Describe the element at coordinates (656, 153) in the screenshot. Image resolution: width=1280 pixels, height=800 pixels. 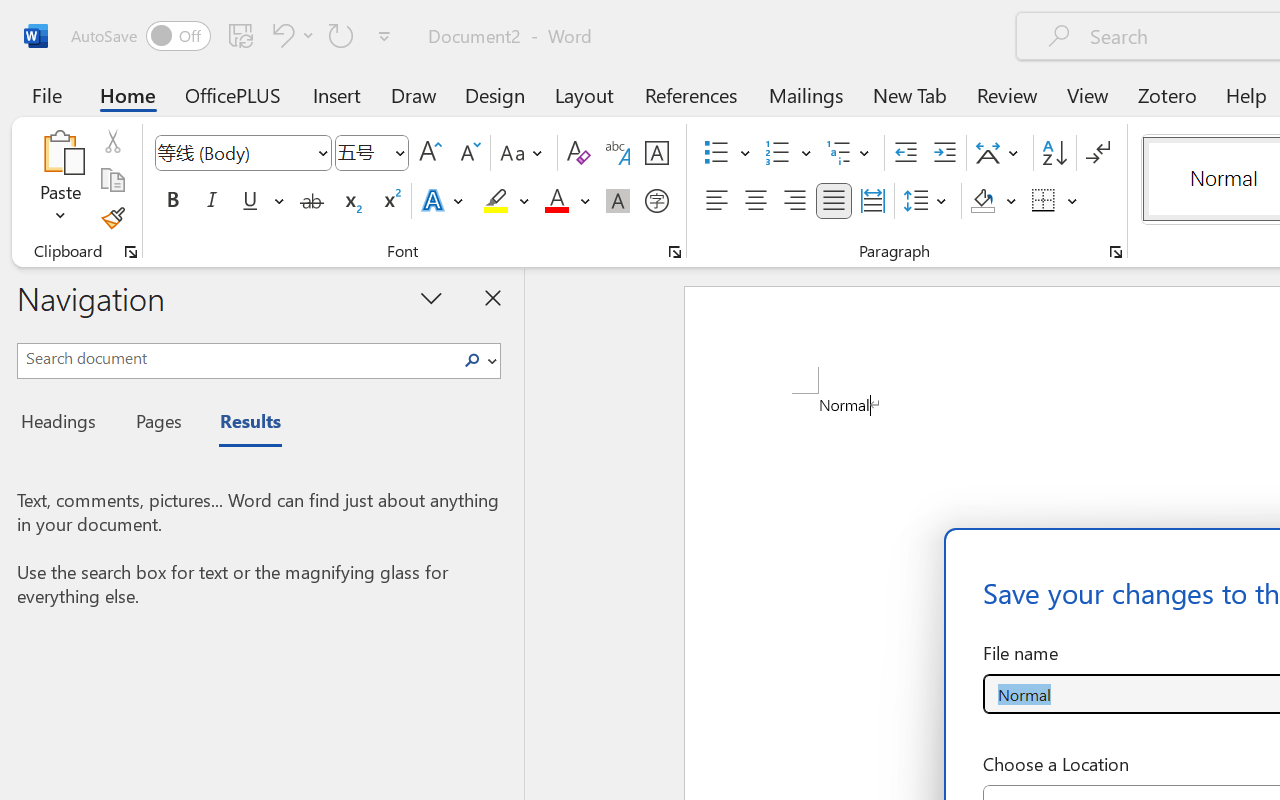
I see `Character Border` at that location.